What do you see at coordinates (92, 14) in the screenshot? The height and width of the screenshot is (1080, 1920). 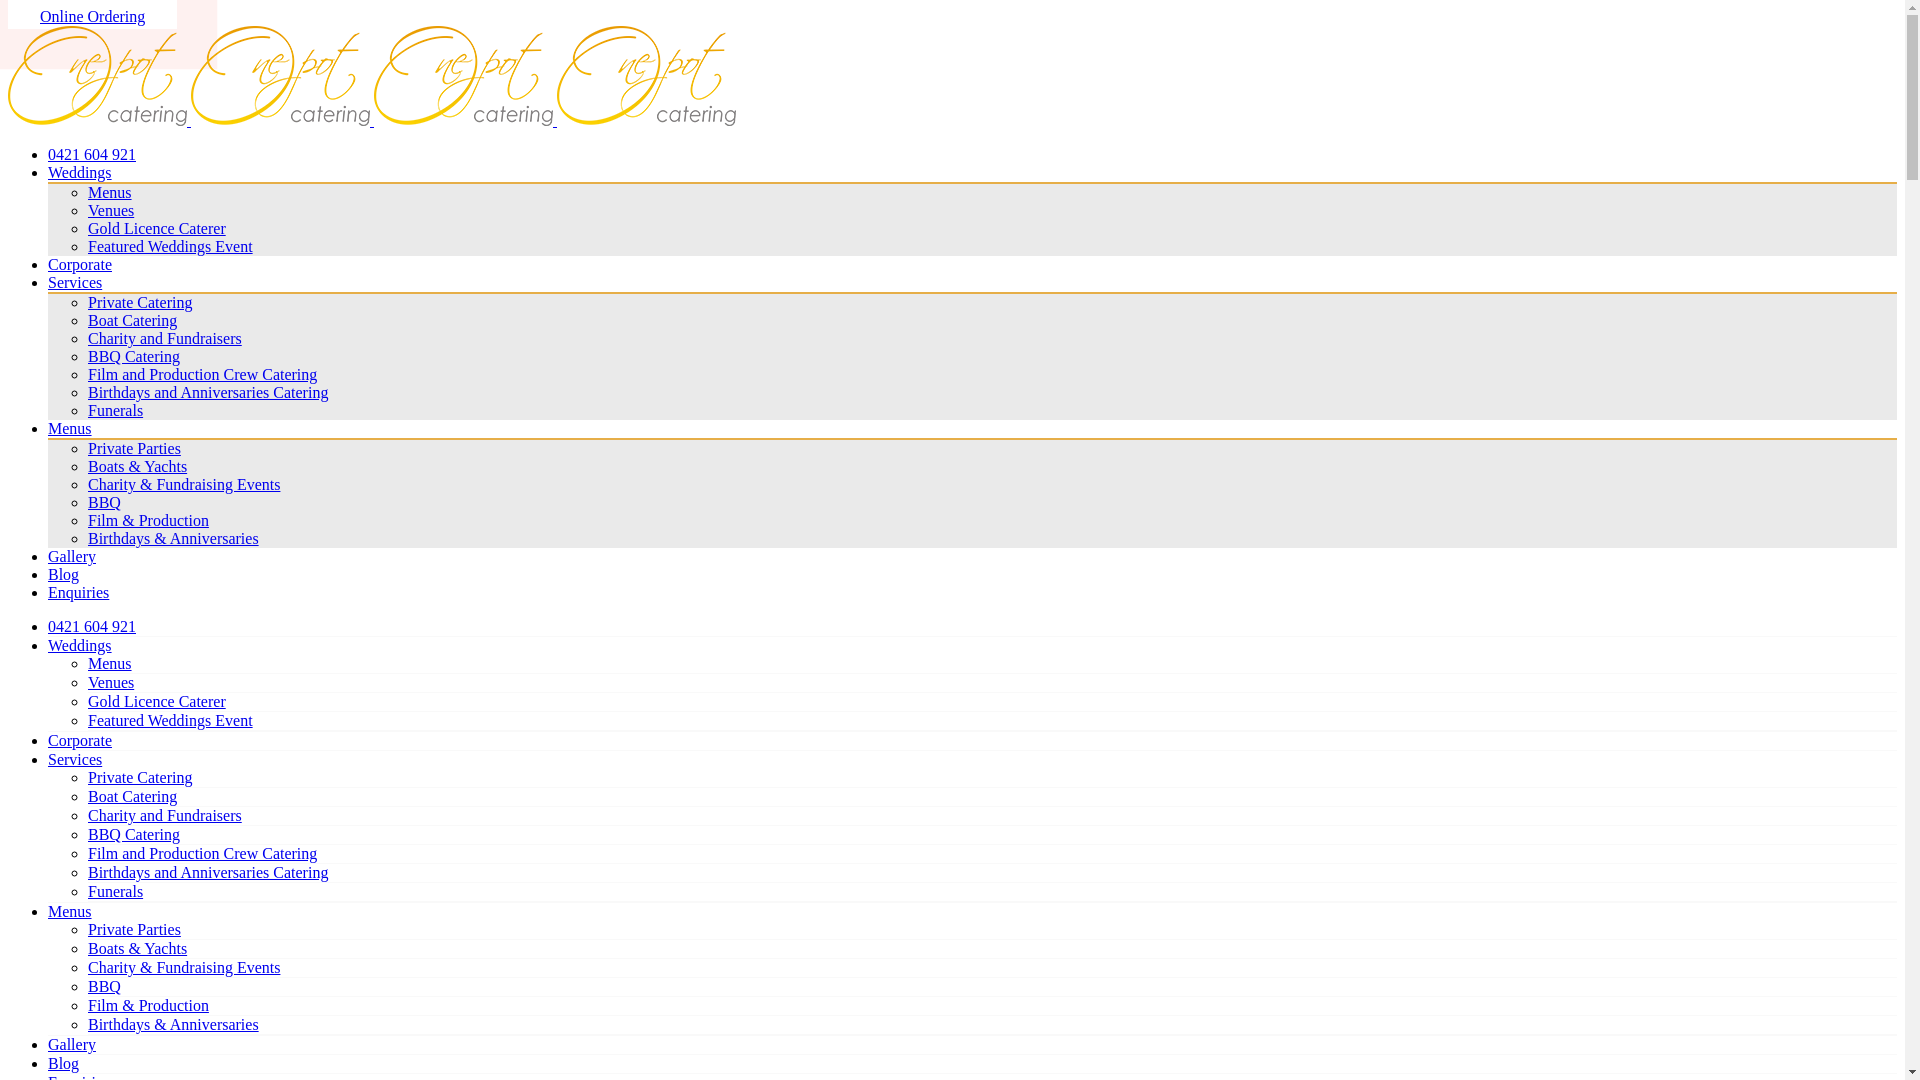 I see `Online Ordering` at bounding box center [92, 14].